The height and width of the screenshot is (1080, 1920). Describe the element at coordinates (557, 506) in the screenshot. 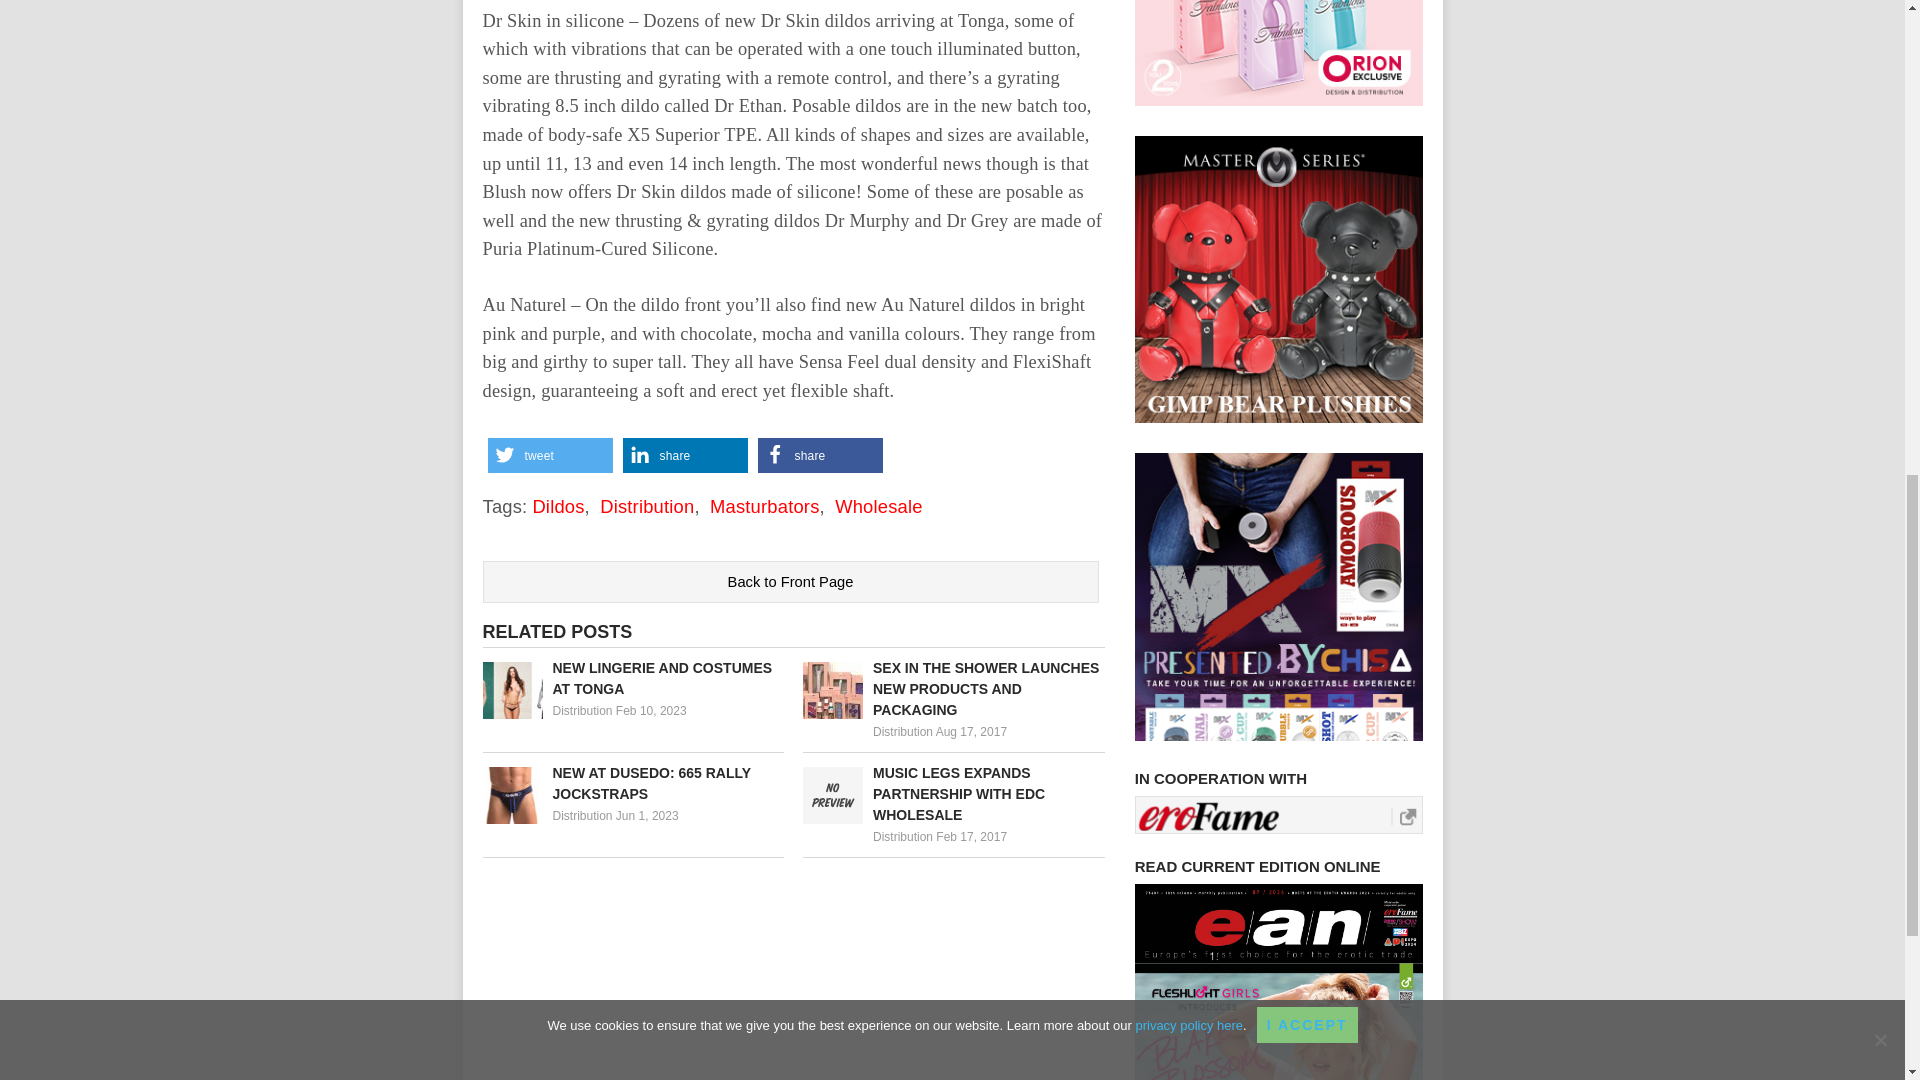

I see `Dildos` at that location.